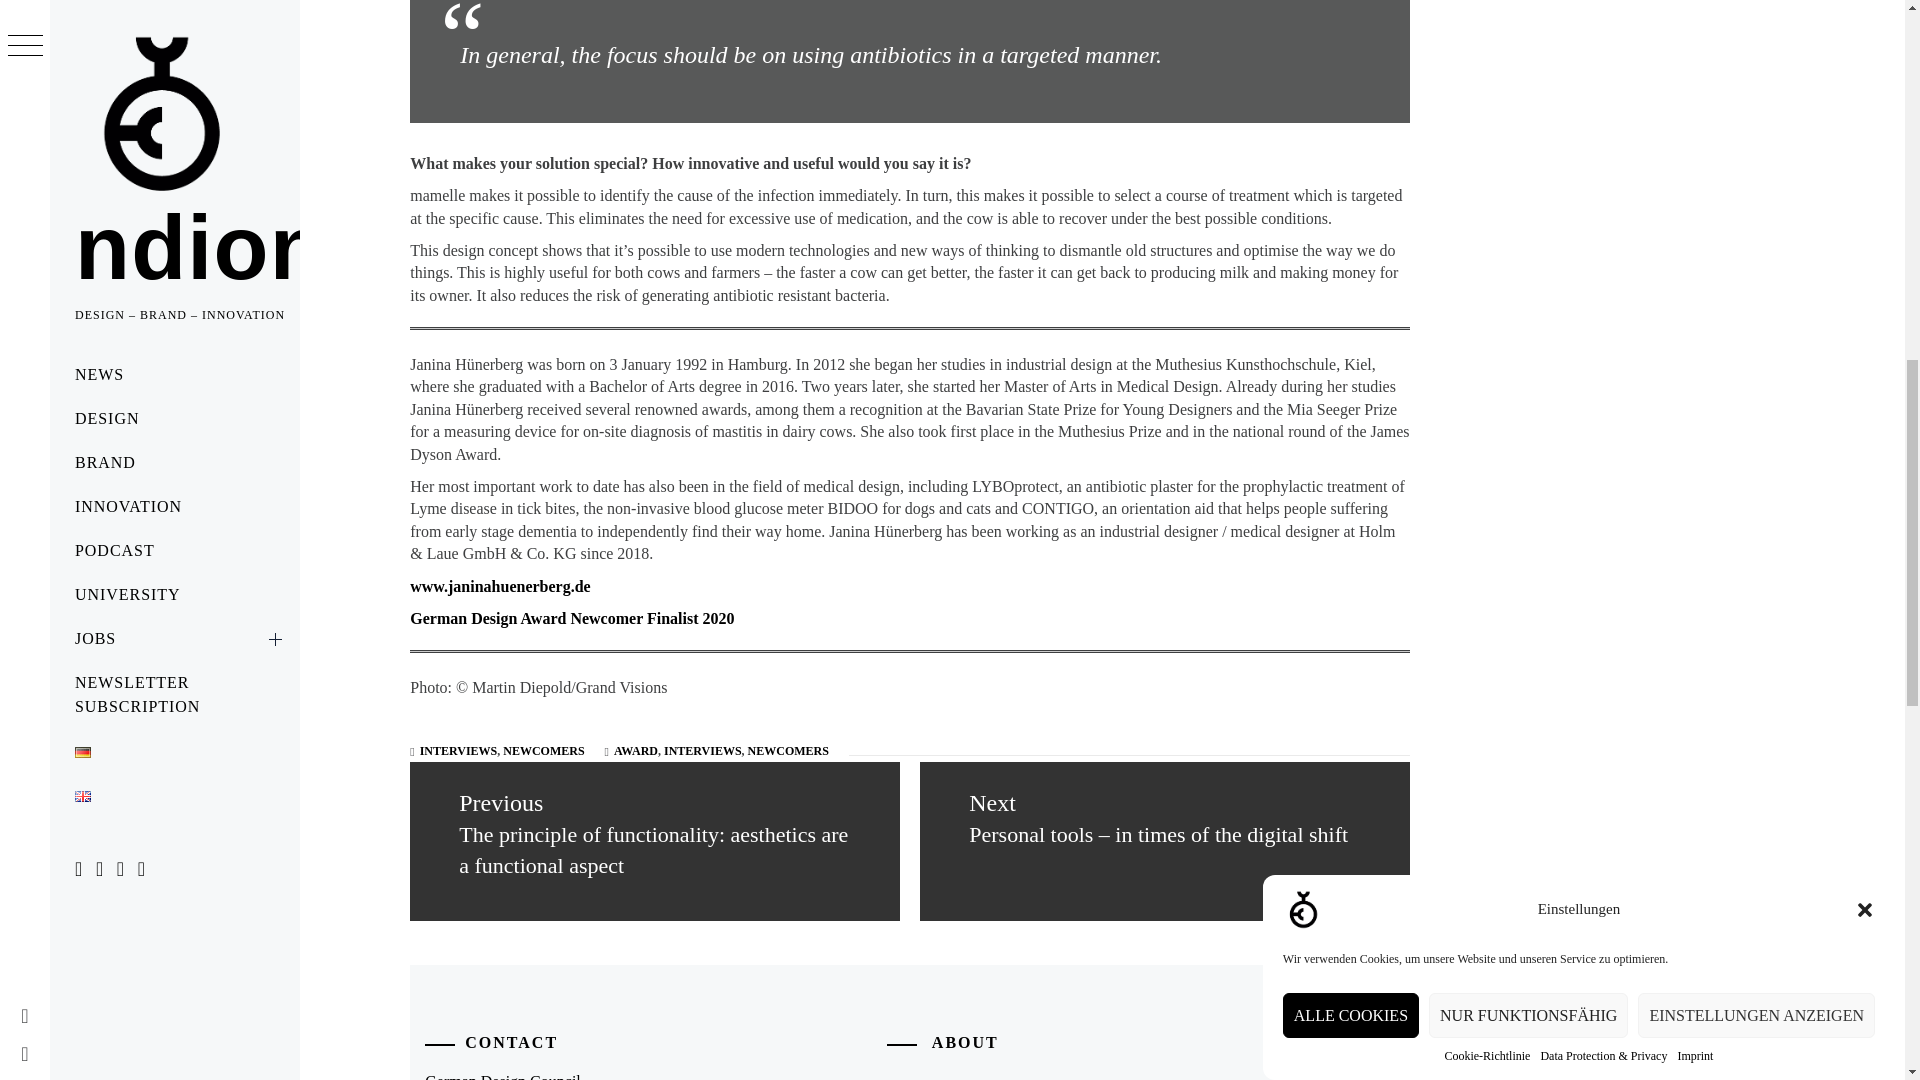 This screenshot has width=1920, height=1080. I want to click on ALLE COOKIES, so click(1350, 181).